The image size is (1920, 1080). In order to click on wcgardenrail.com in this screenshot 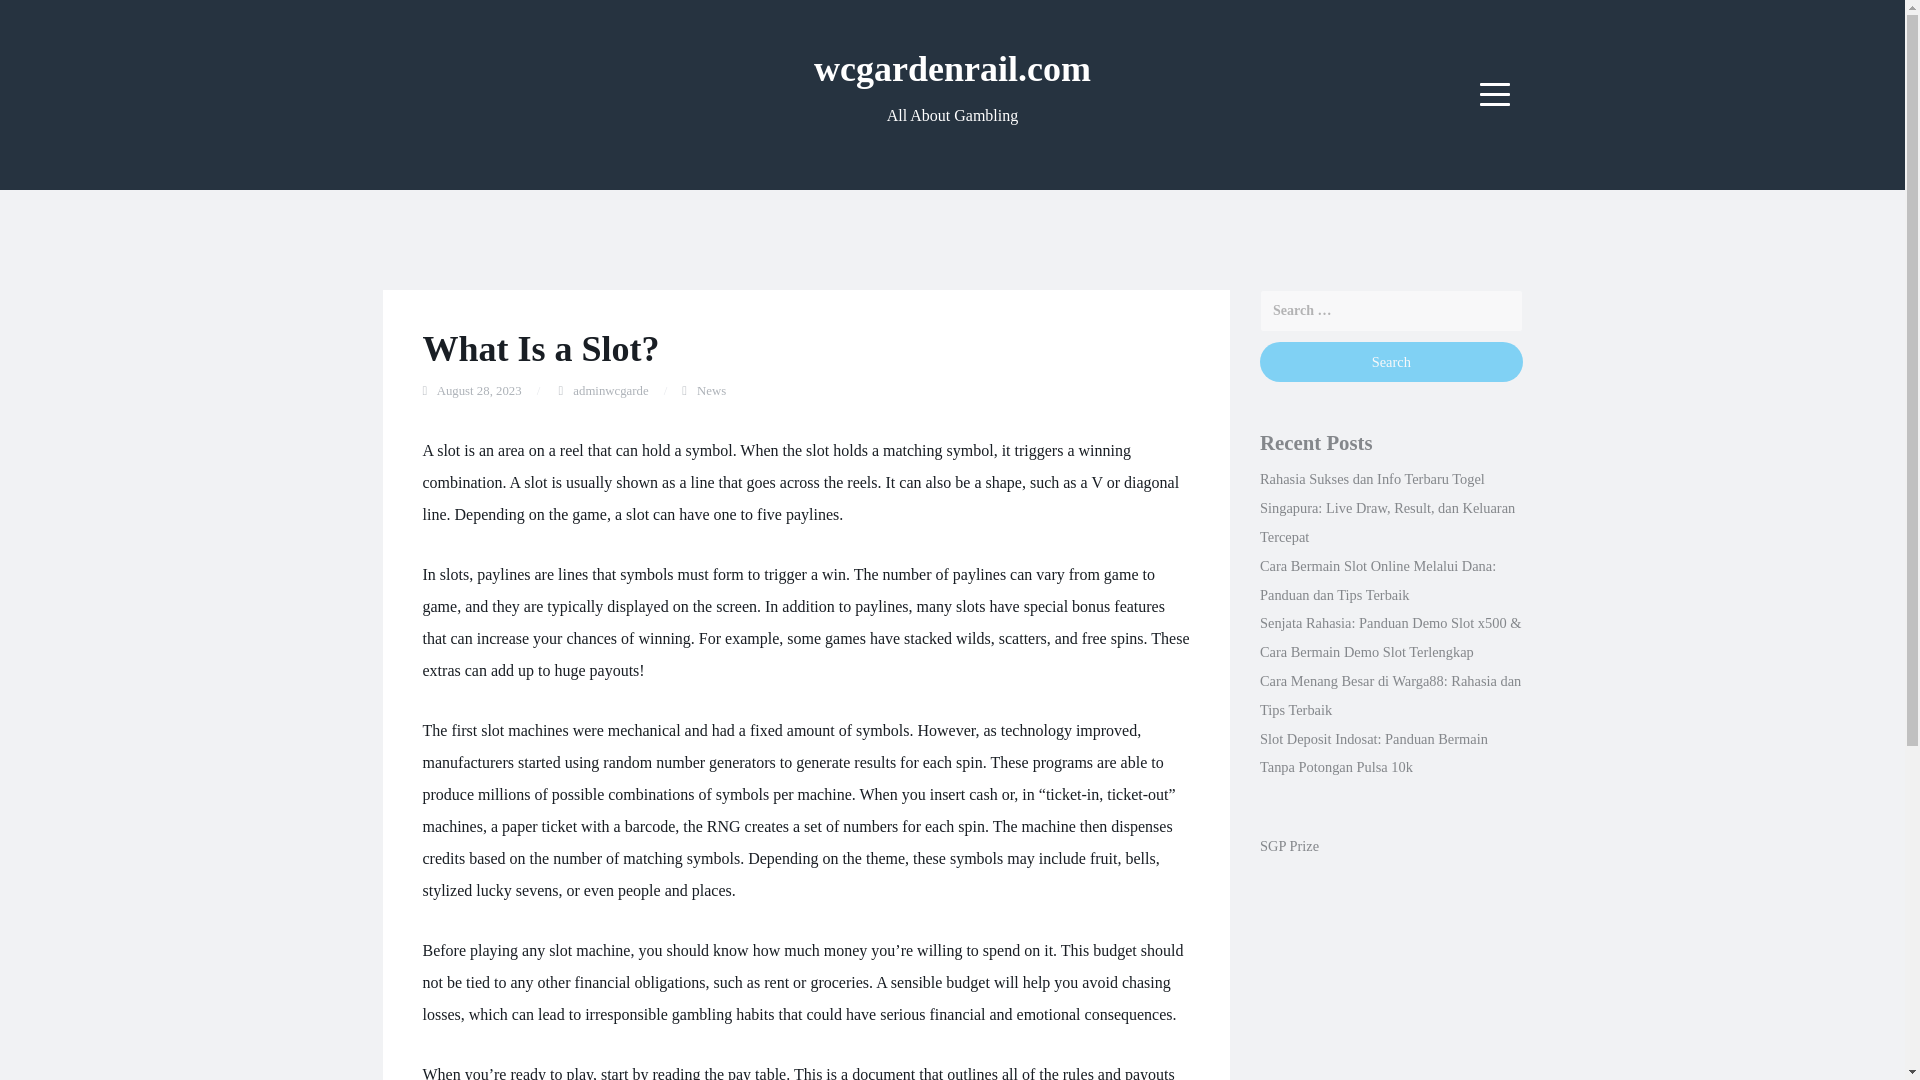, I will do `click(952, 68)`.